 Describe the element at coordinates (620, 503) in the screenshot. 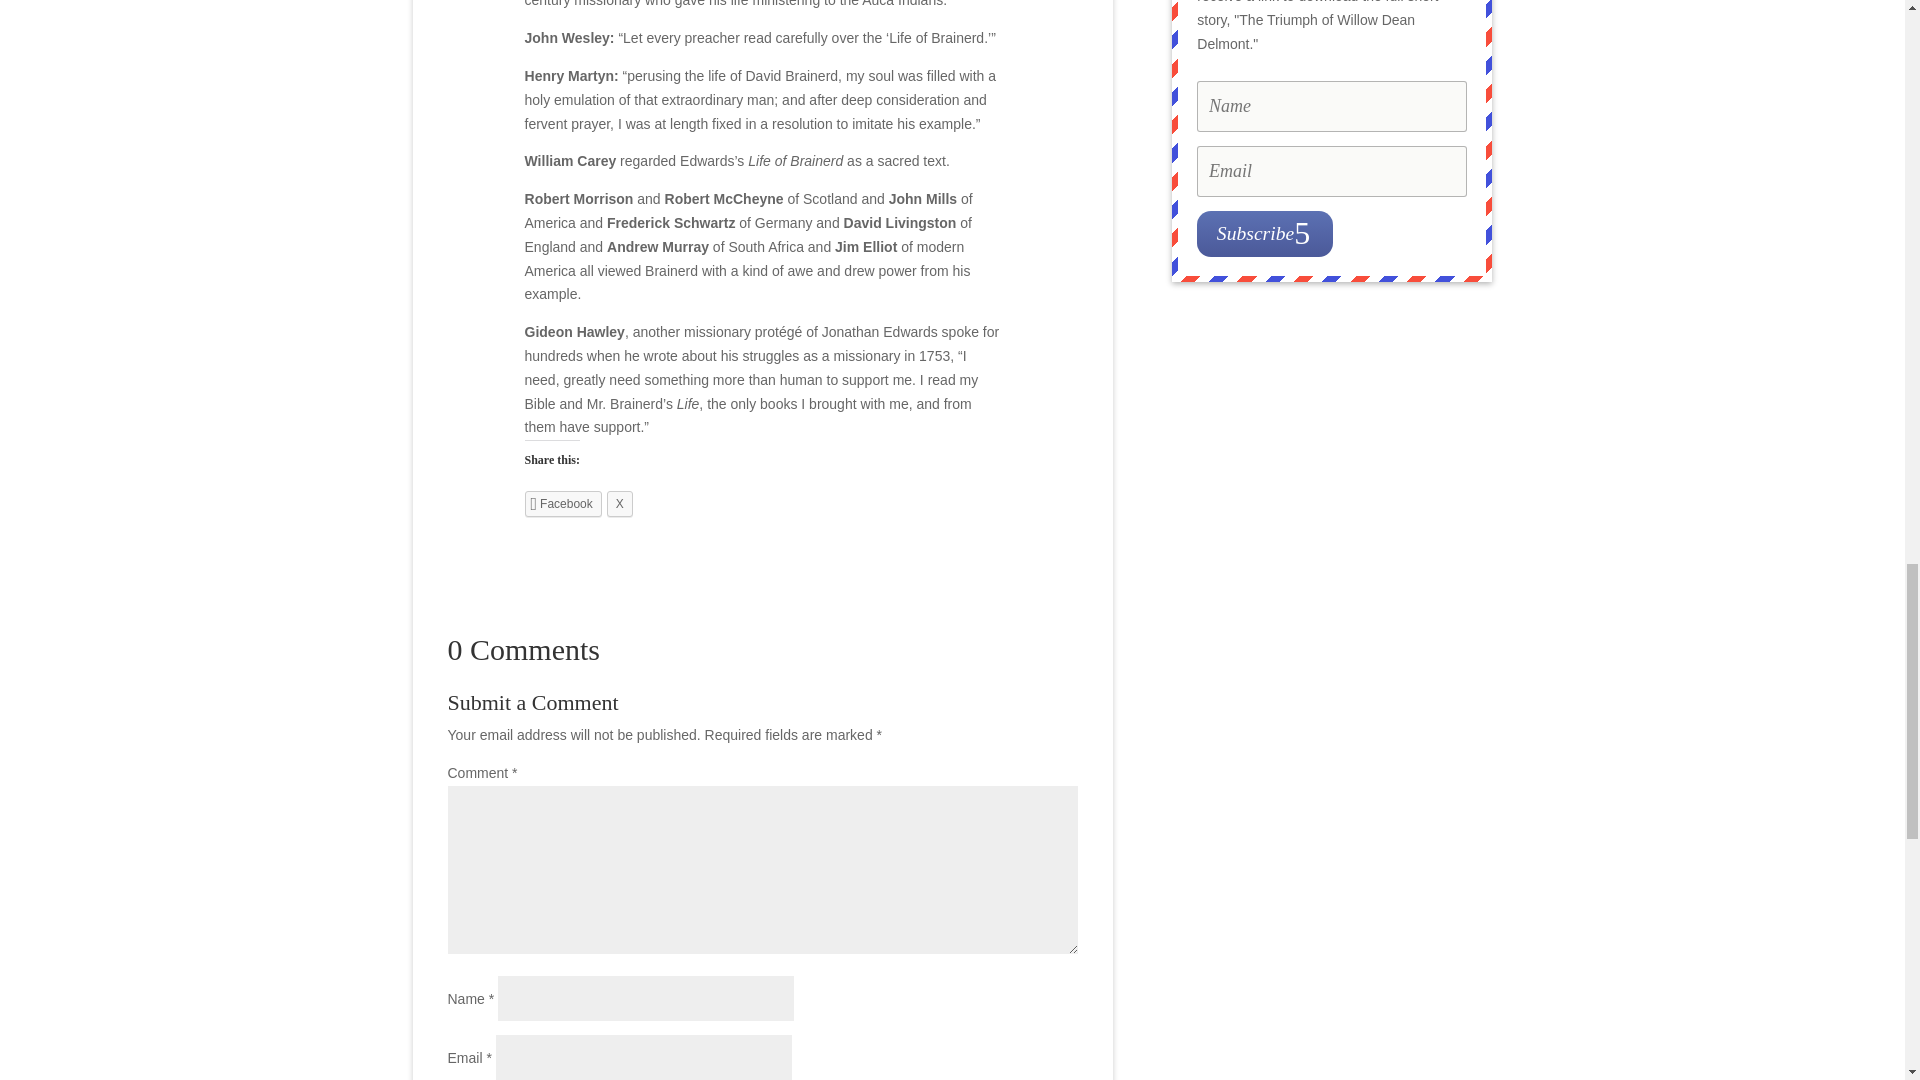

I see `X` at that location.